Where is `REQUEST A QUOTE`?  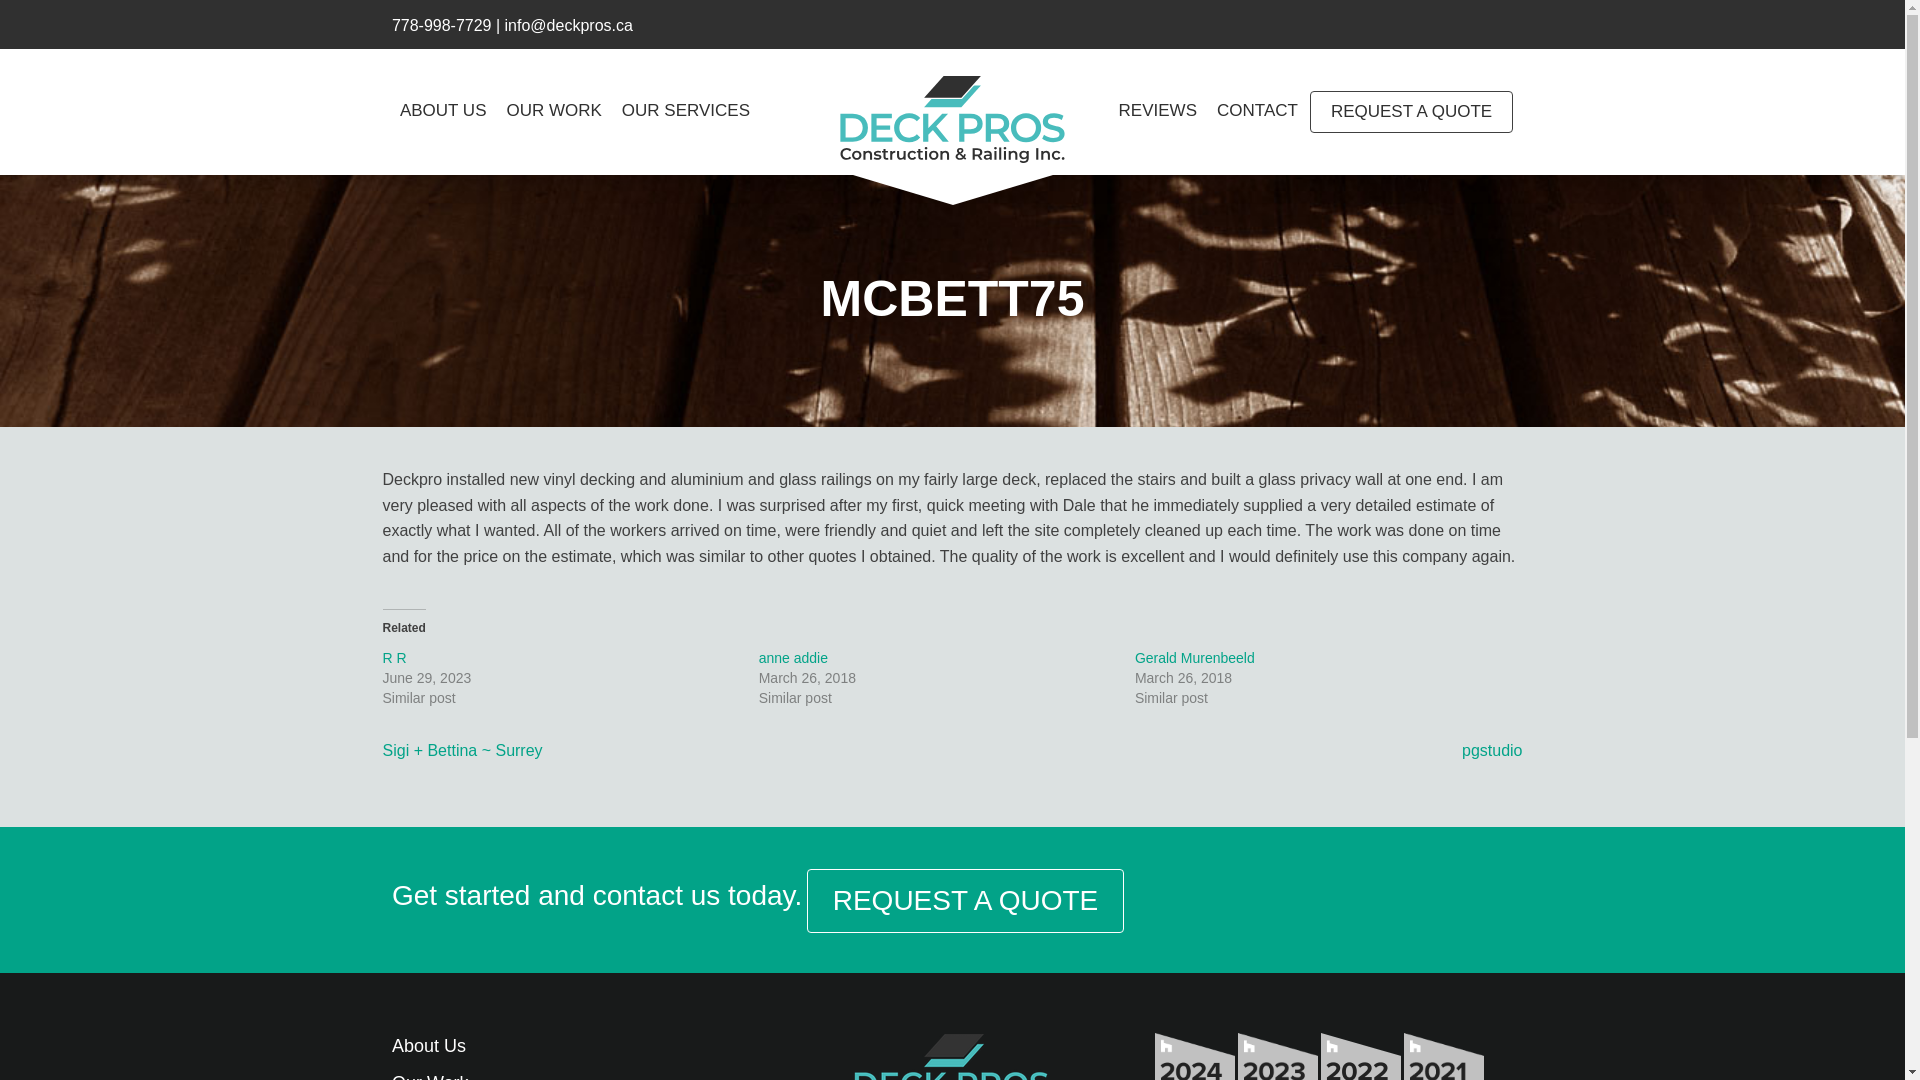
REQUEST A QUOTE is located at coordinates (966, 901).